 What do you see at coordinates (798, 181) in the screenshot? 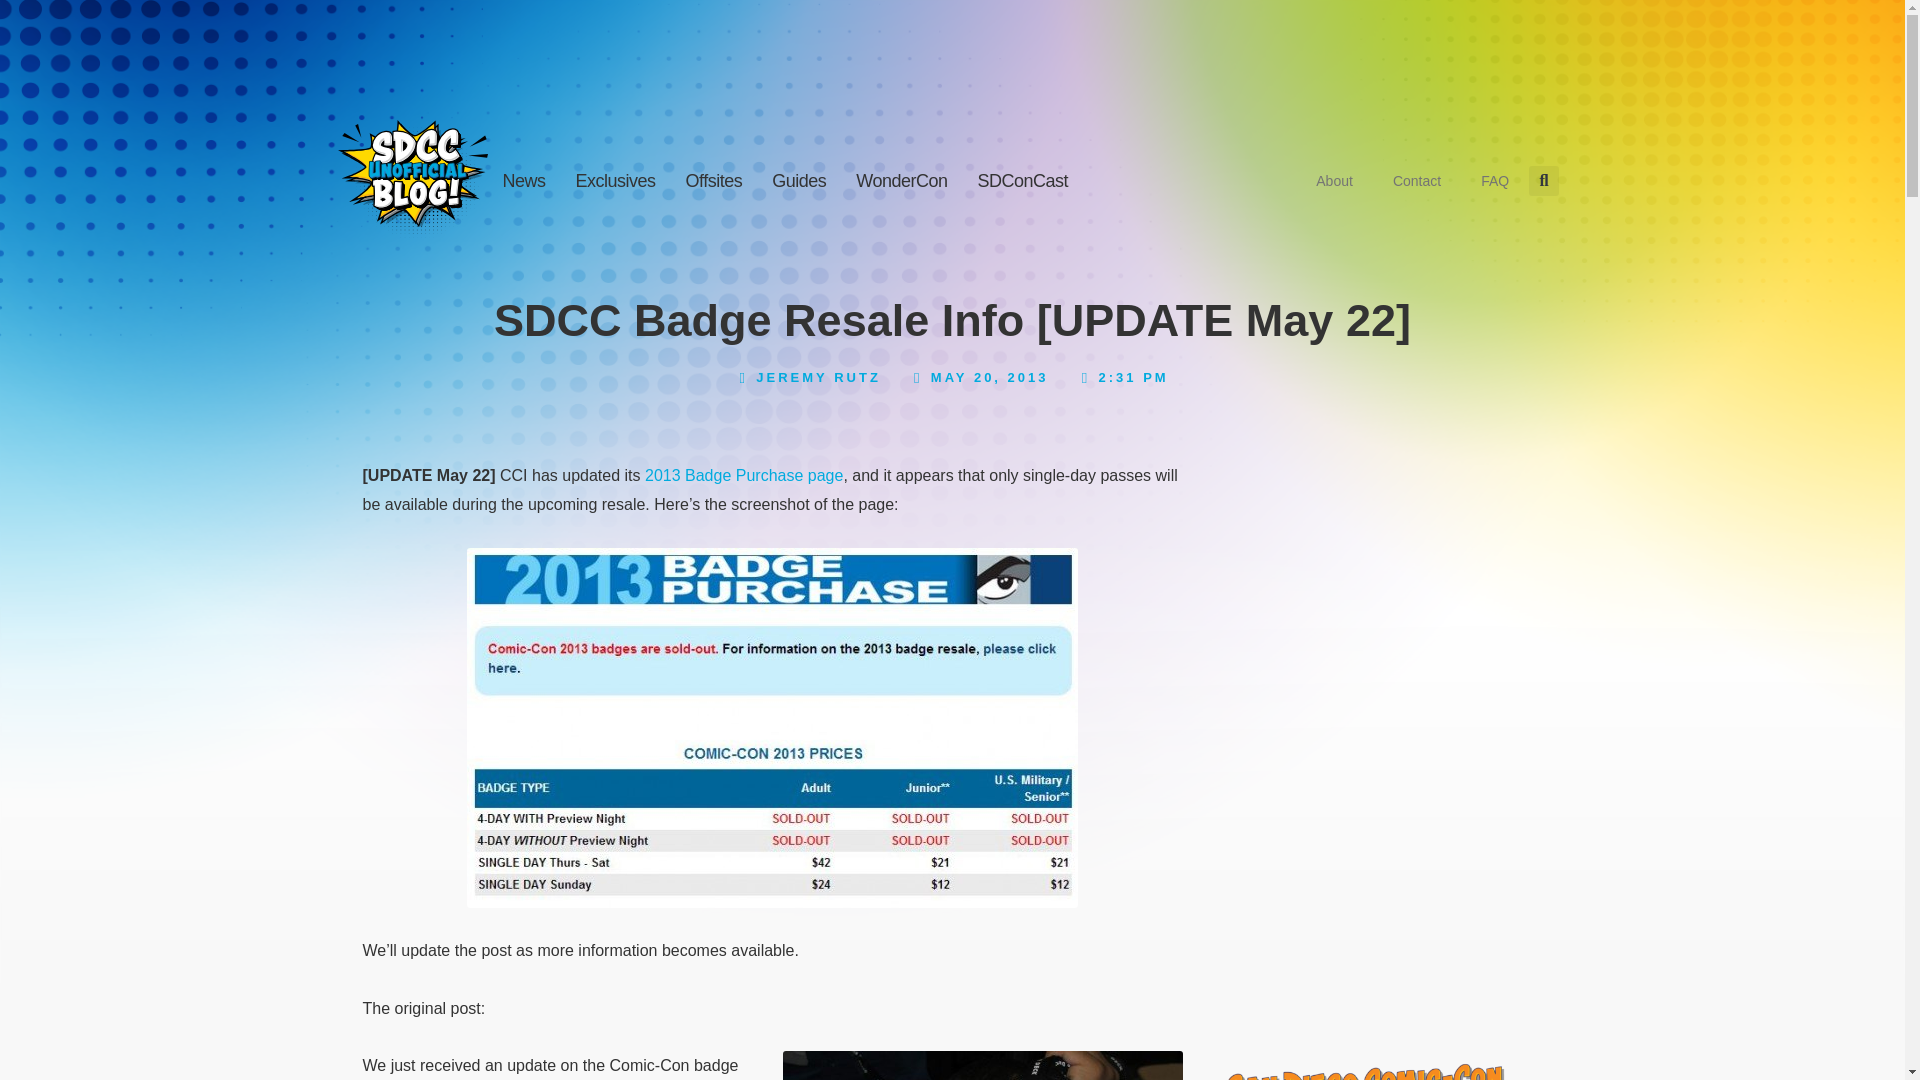
I see `Guides` at bounding box center [798, 181].